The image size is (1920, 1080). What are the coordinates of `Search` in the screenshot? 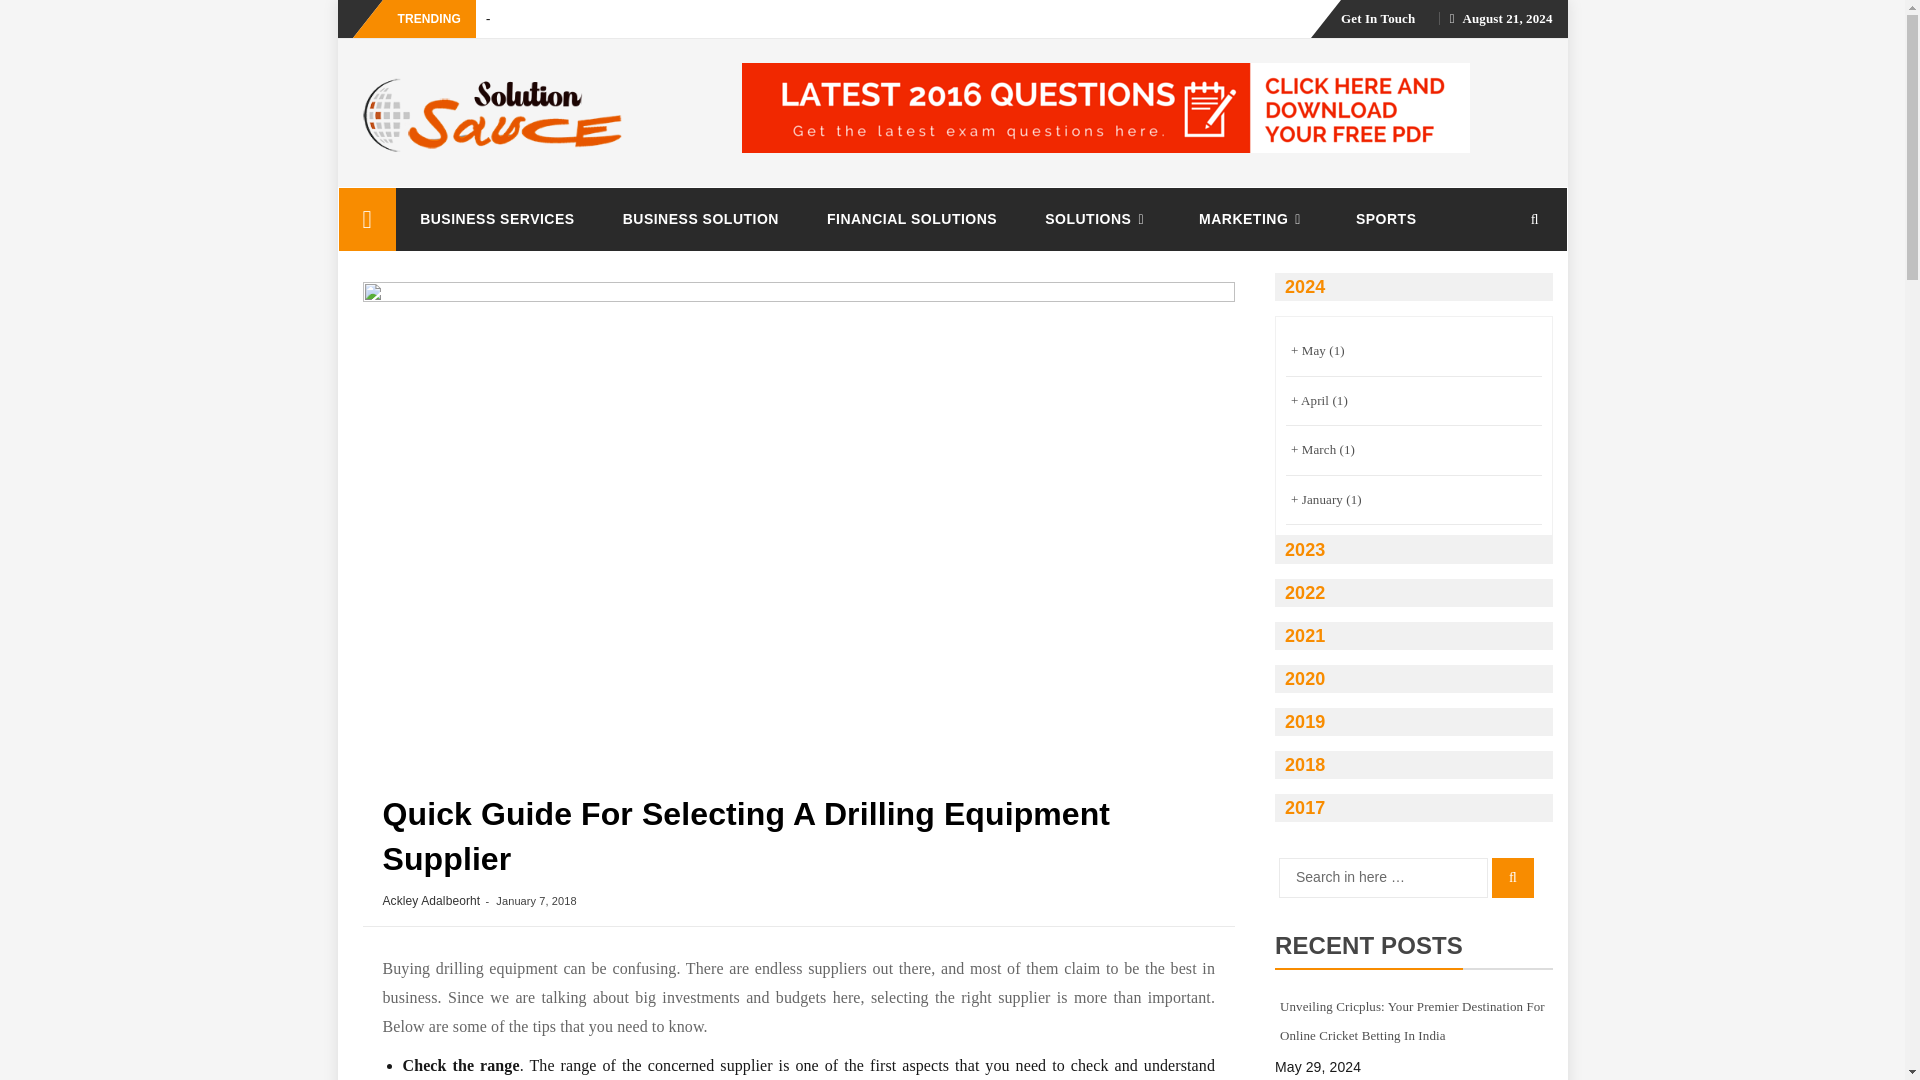 It's located at (1512, 877).